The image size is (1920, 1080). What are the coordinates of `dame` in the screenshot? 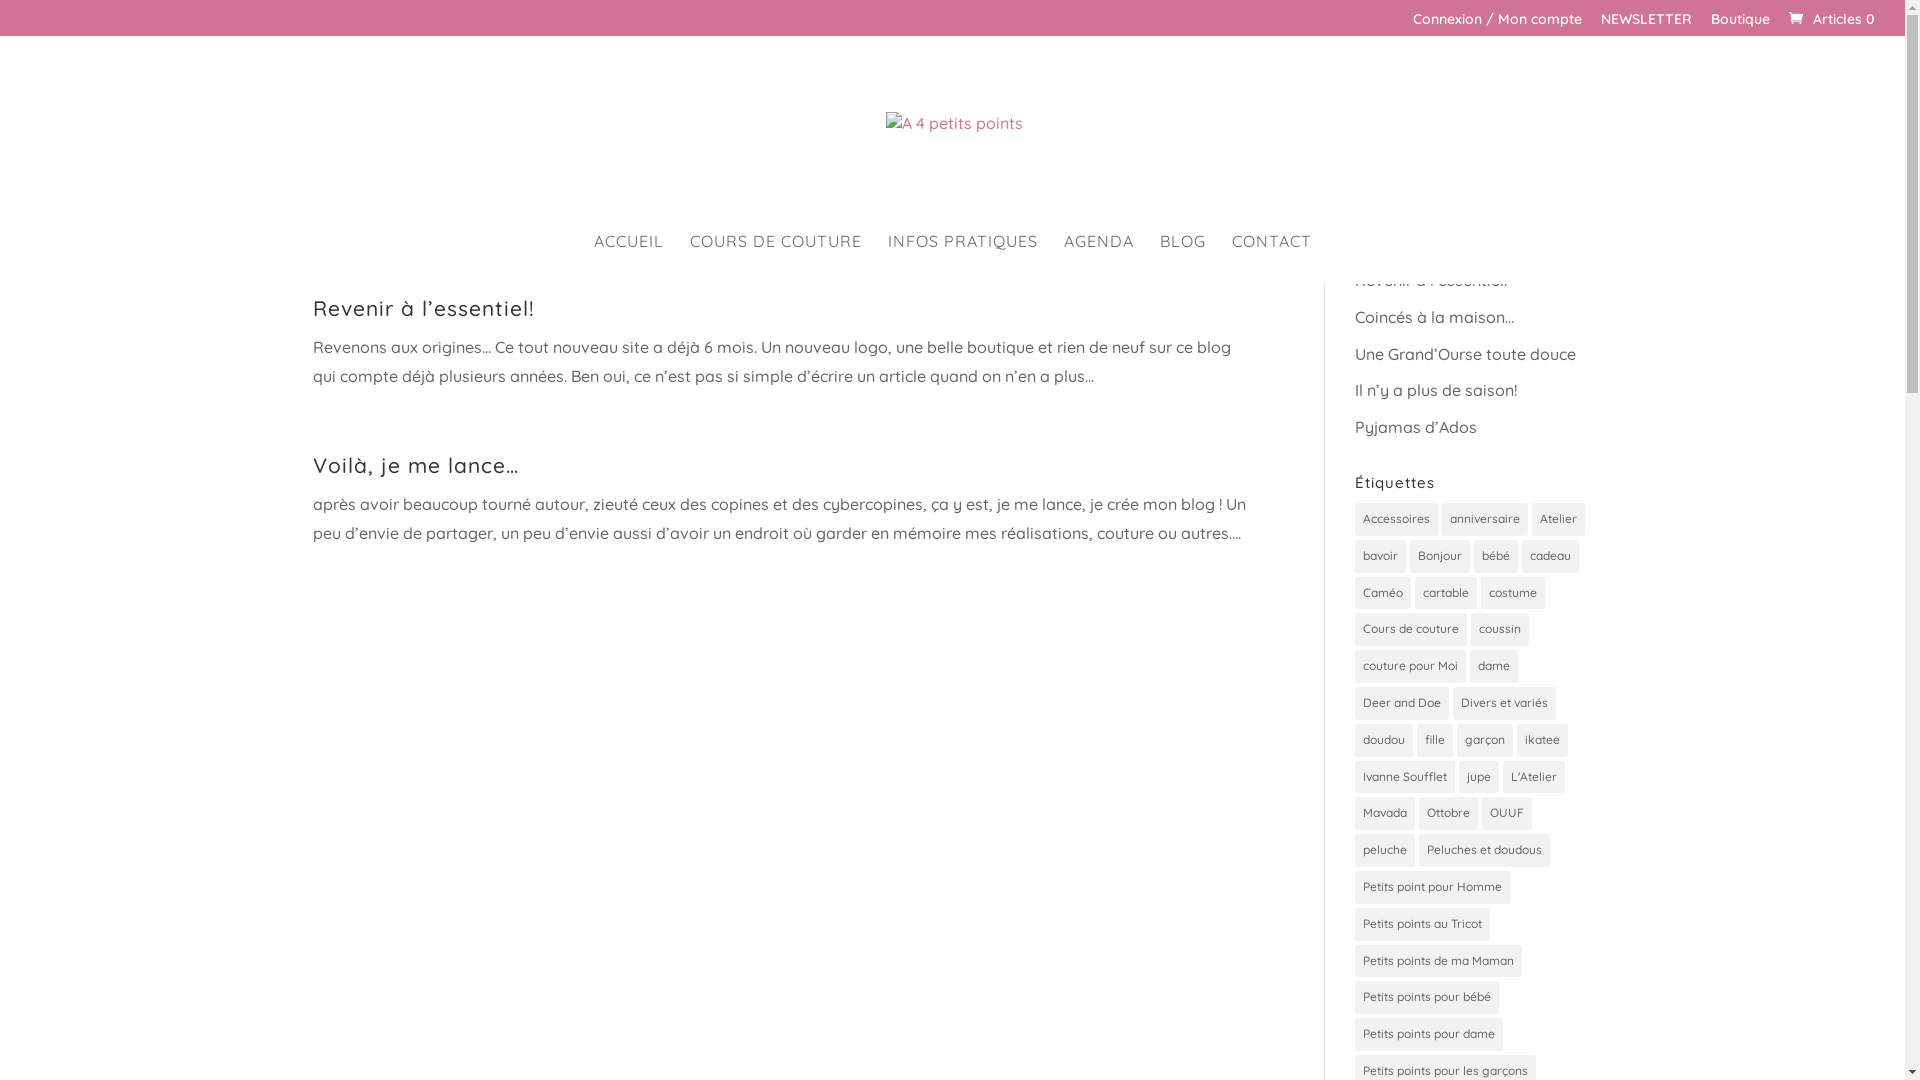 It's located at (1494, 666).